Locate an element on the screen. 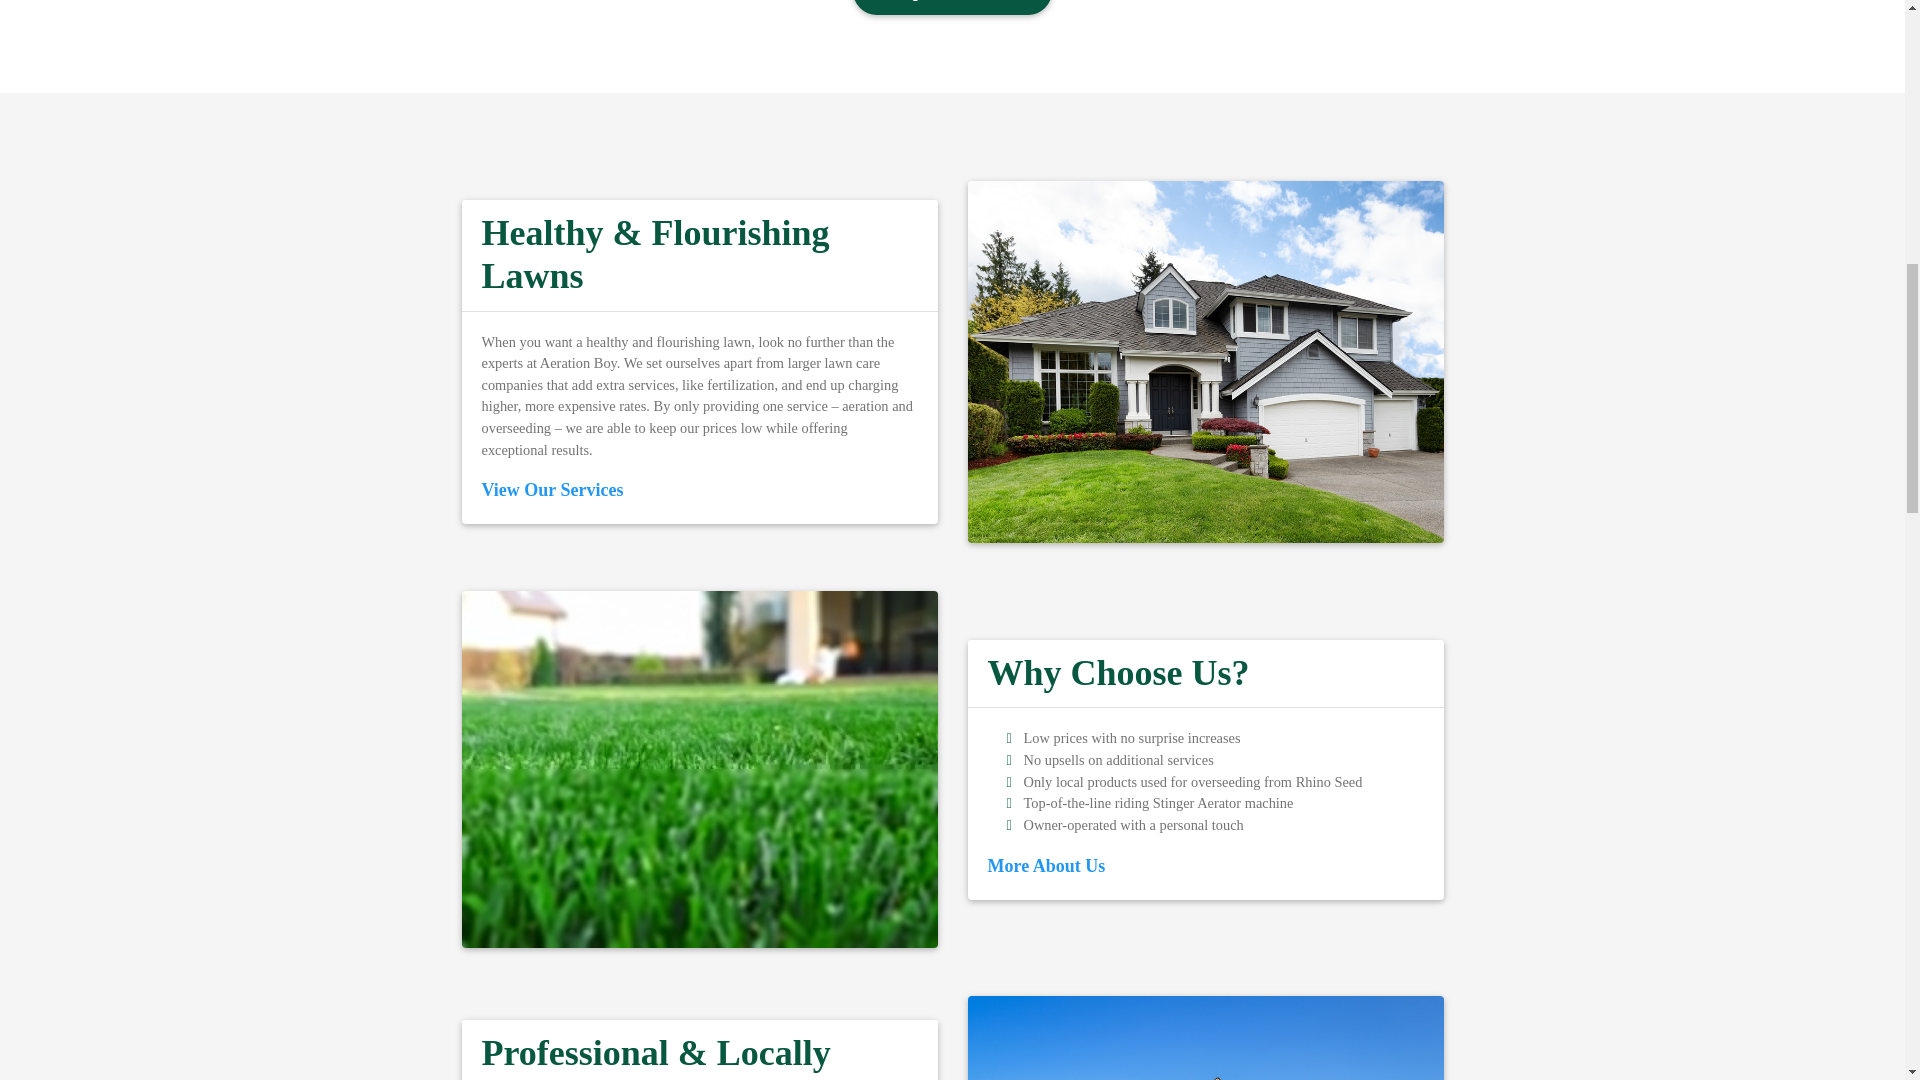 The height and width of the screenshot is (1080, 1920). Request Quote is located at coordinates (952, 8).